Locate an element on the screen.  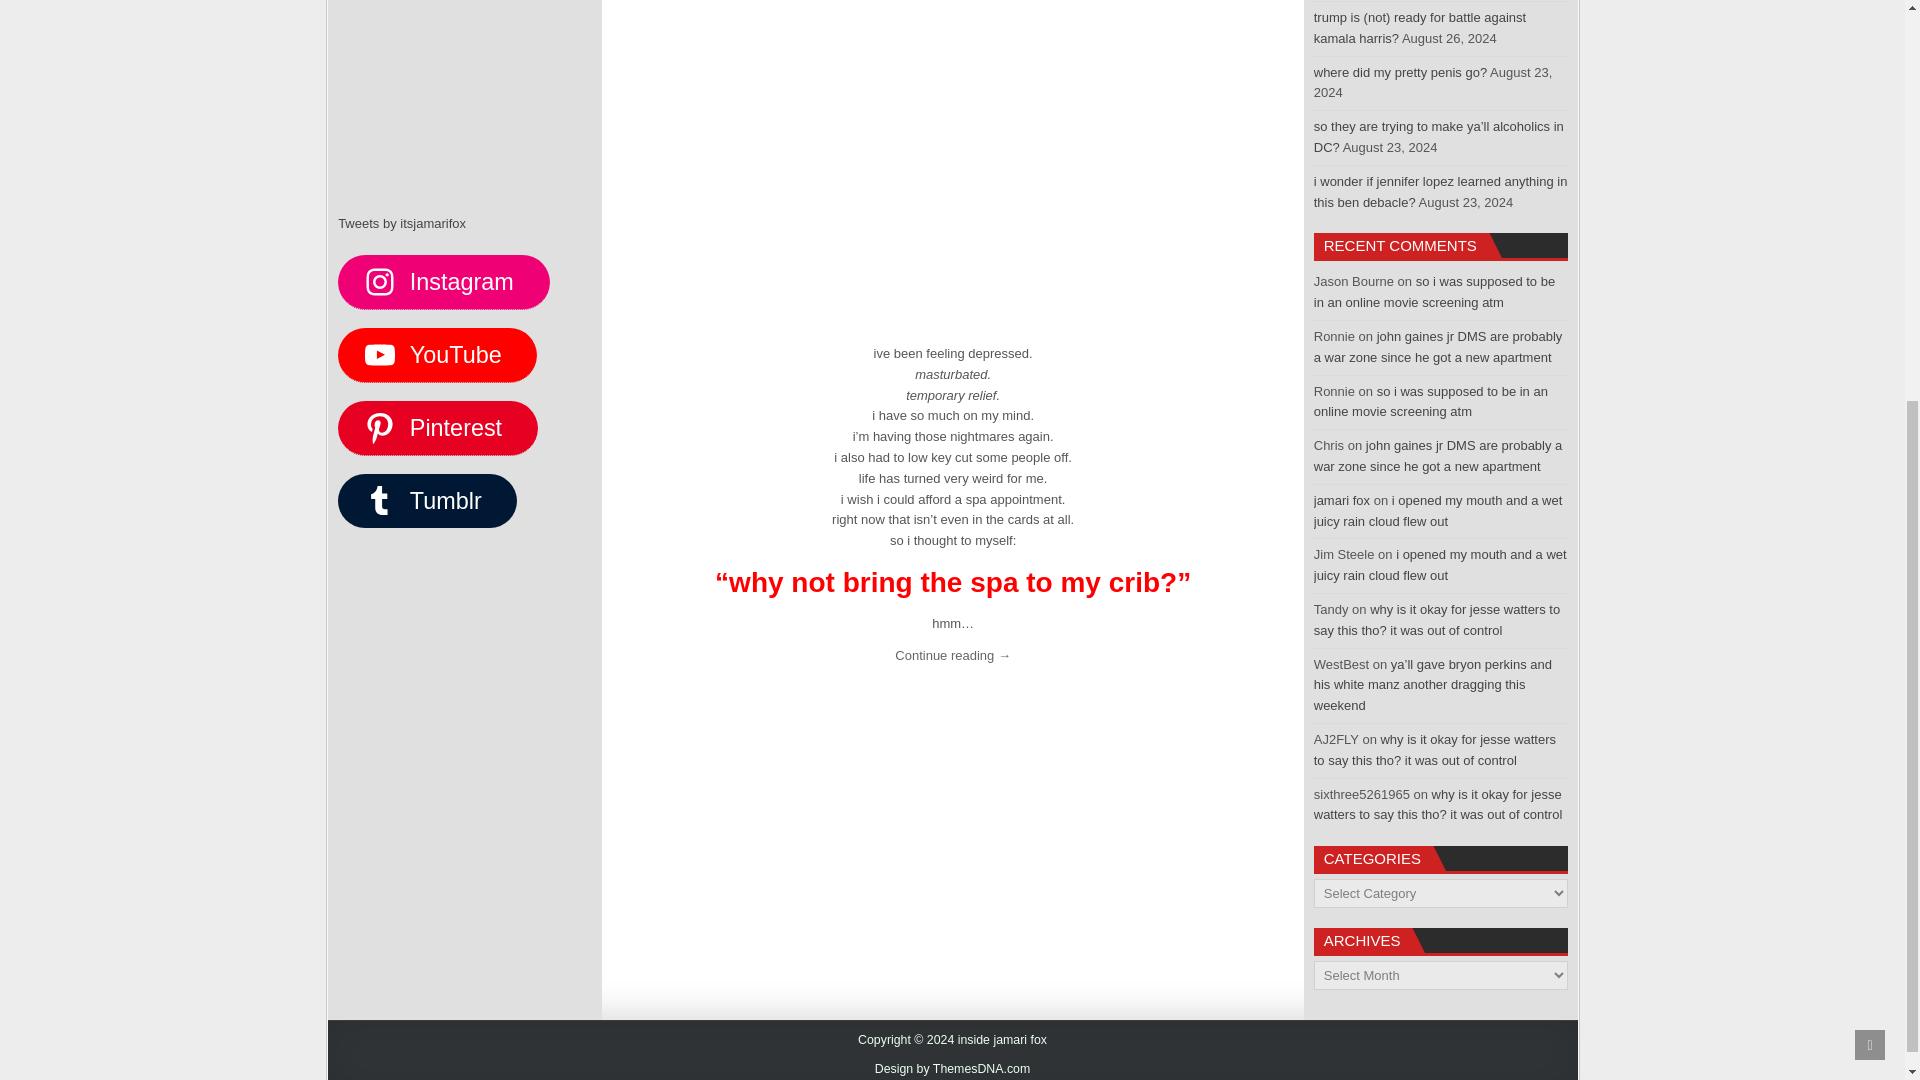
Tumblr is located at coordinates (426, 501).